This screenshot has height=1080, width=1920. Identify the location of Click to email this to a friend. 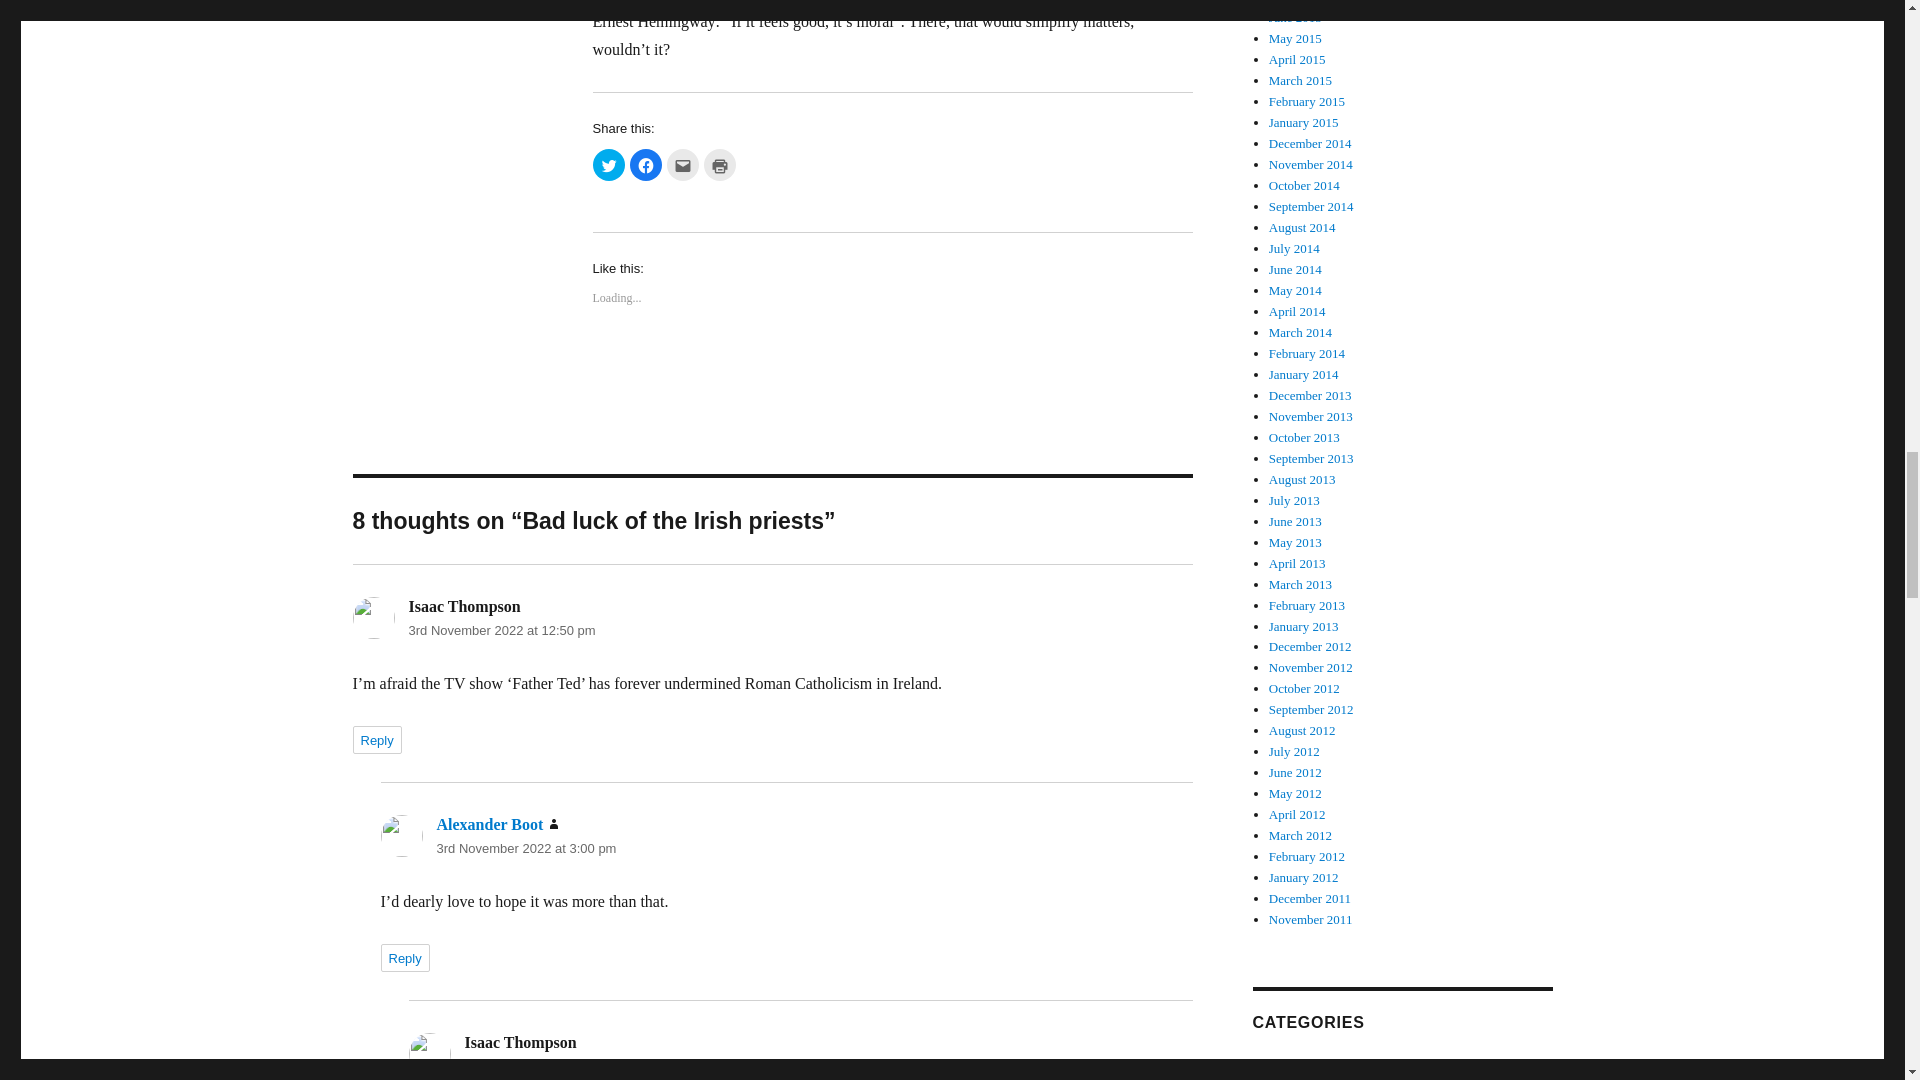
(682, 165).